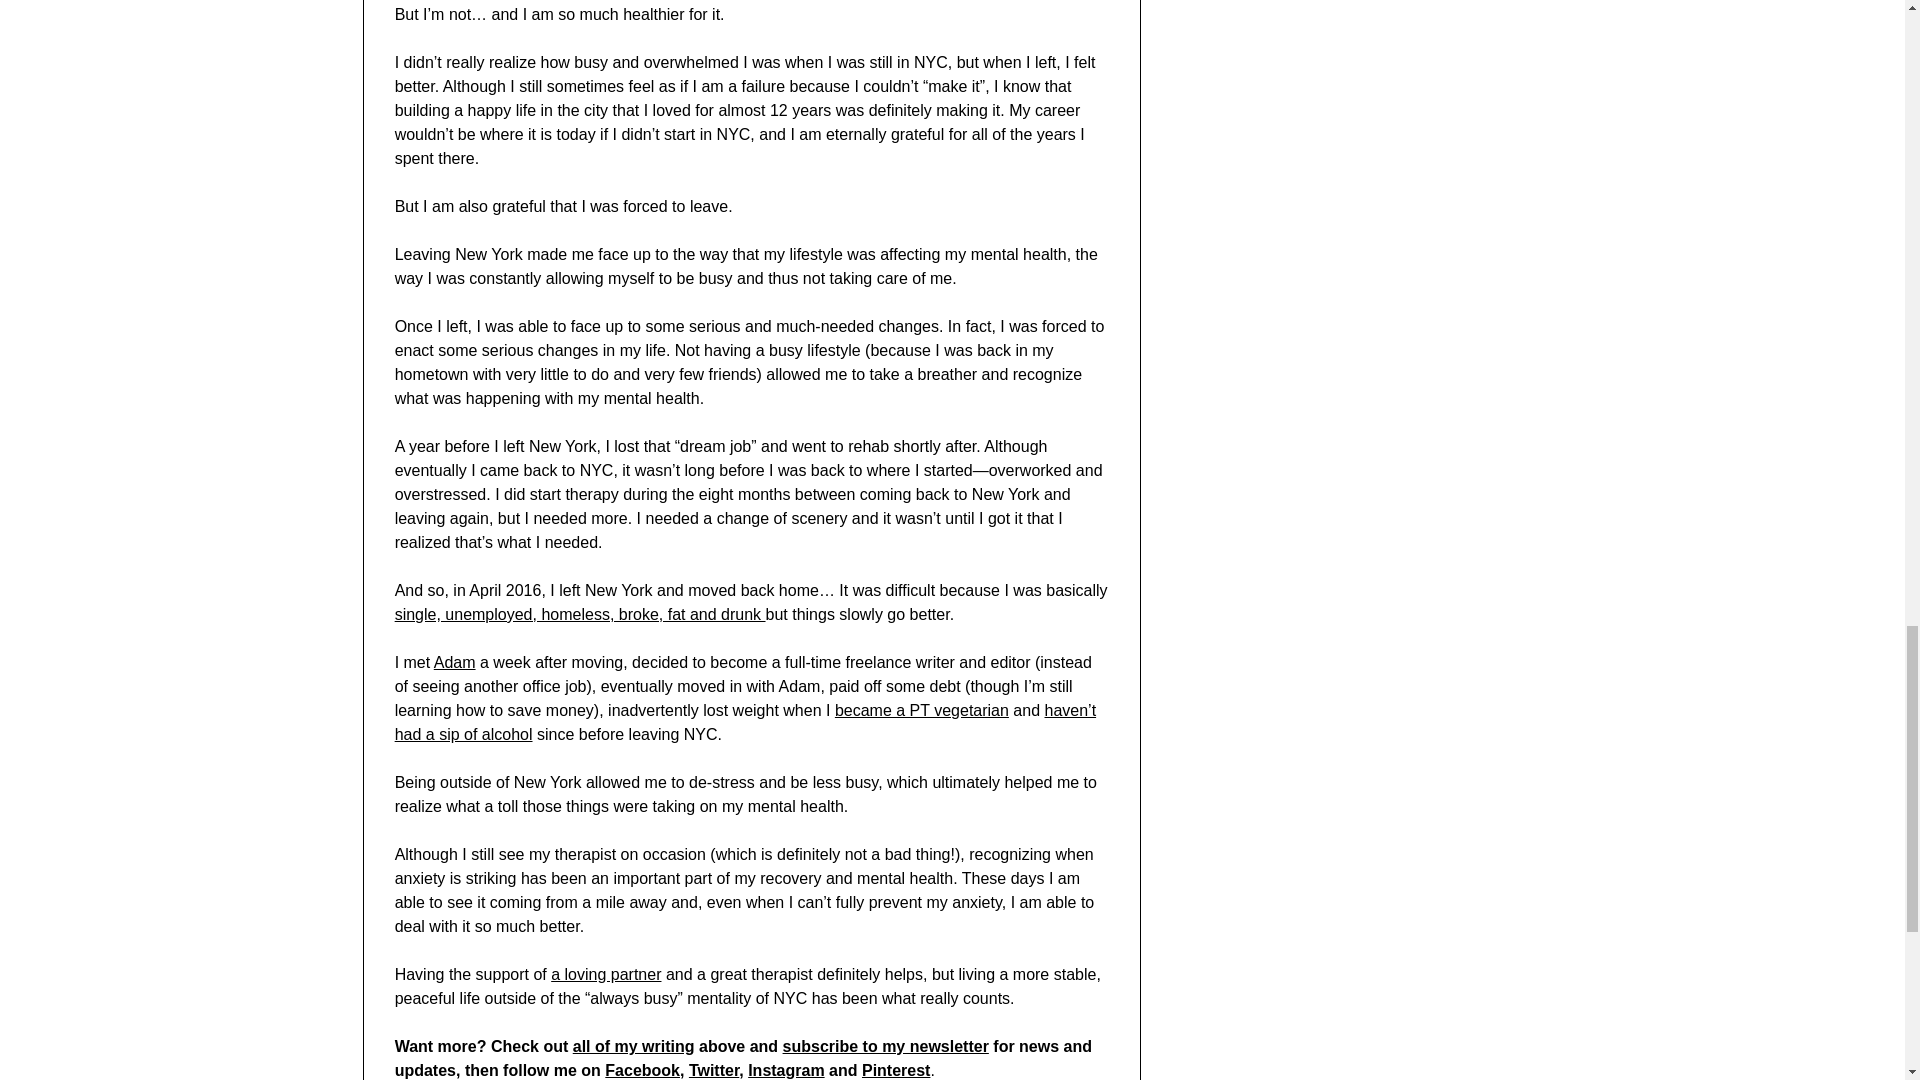 This screenshot has height=1080, width=1920. Describe the element at coordinates (786, 1070) in the screenshot. I see `Instagram` at that location.